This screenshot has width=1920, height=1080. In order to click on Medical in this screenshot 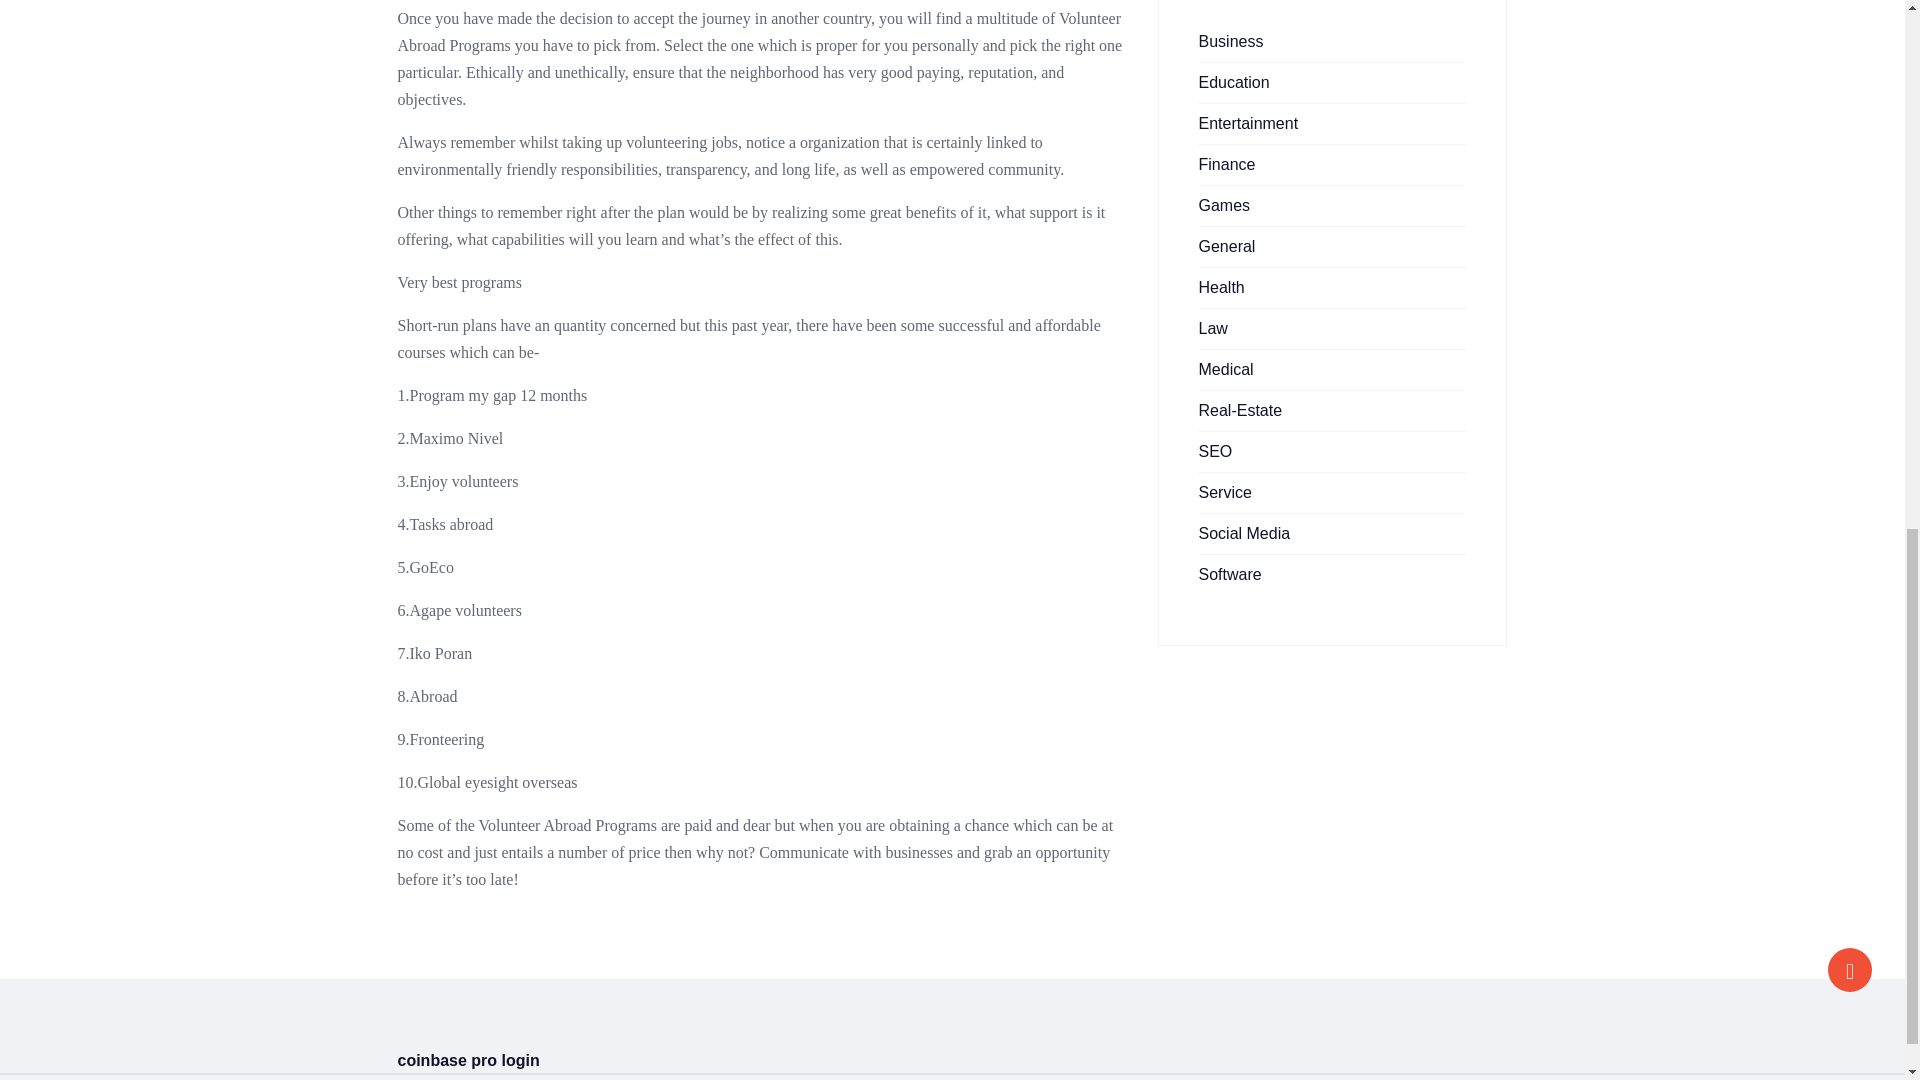, I will do `click(1226, 369)`.